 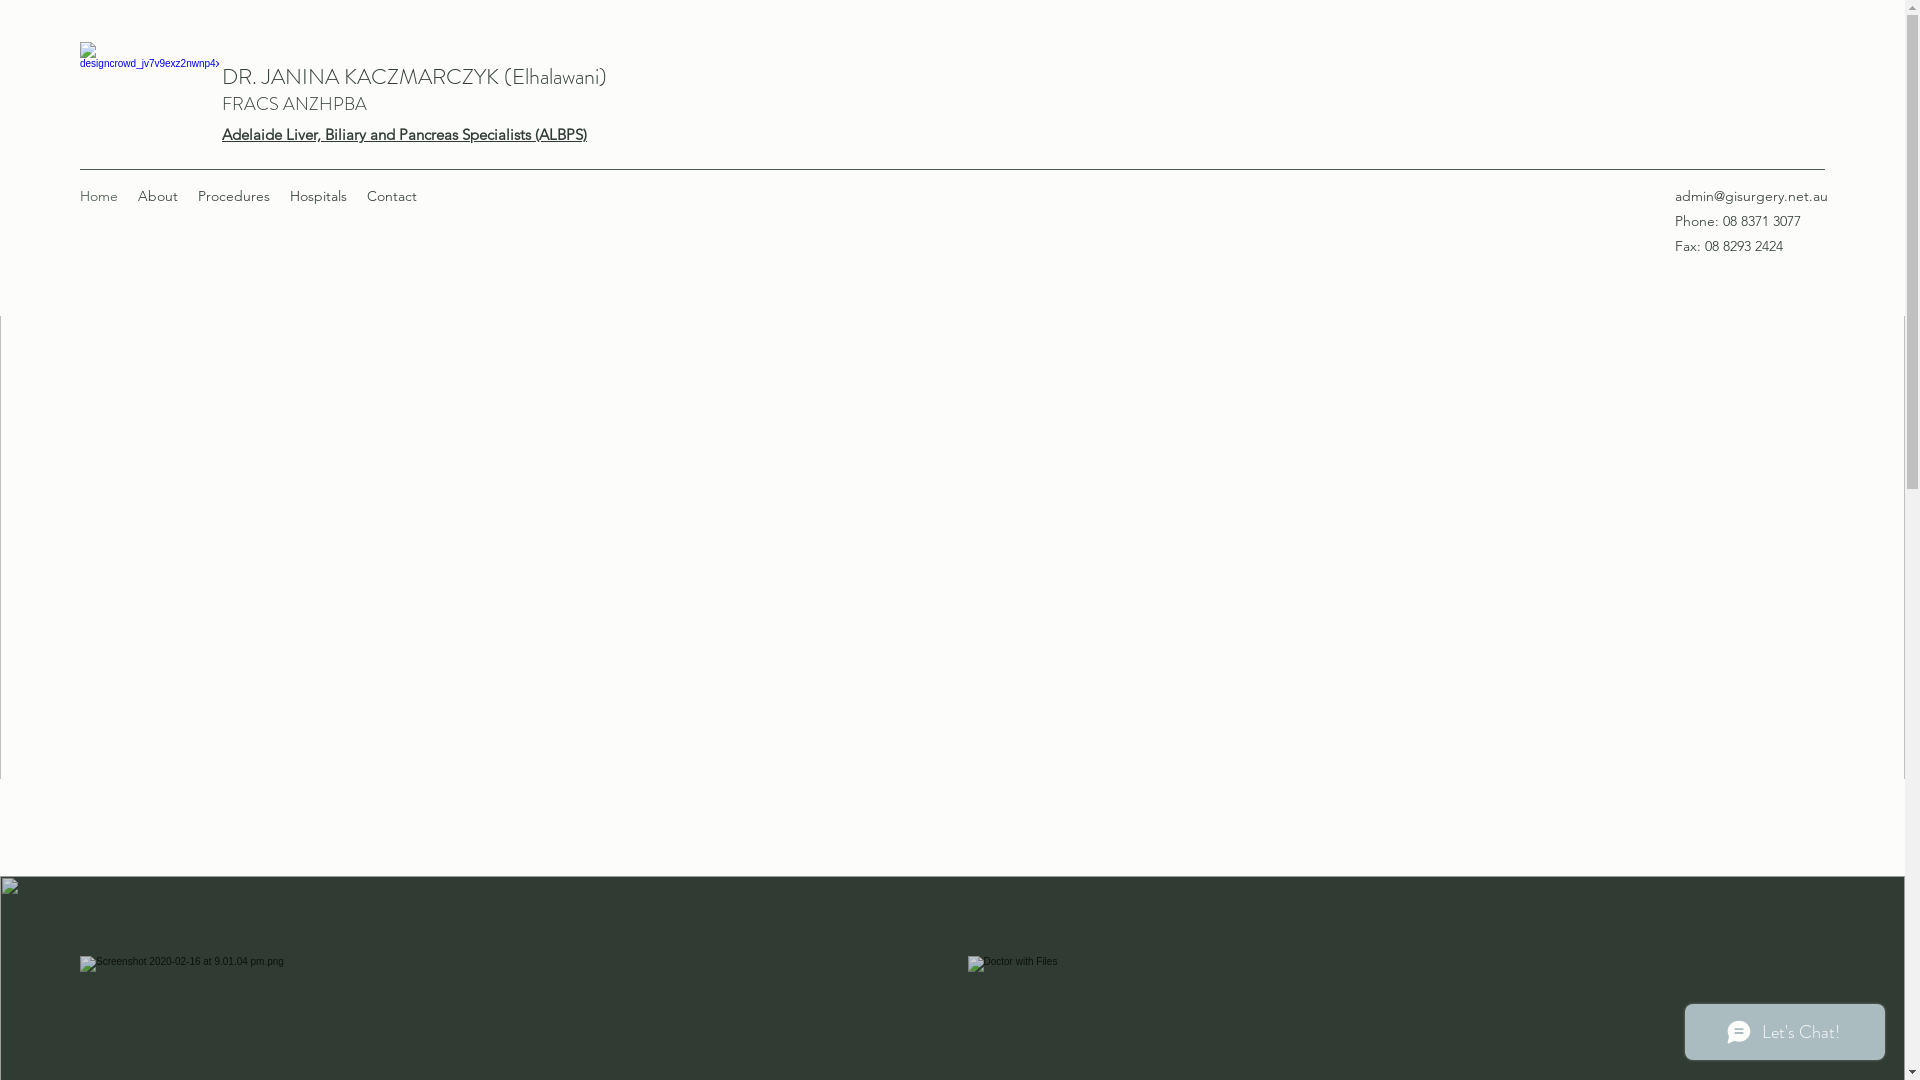 I want to click on Adelaide Liver, Biliary and Pancreas Specialists (ALBPS), so click(x=404, y=134).